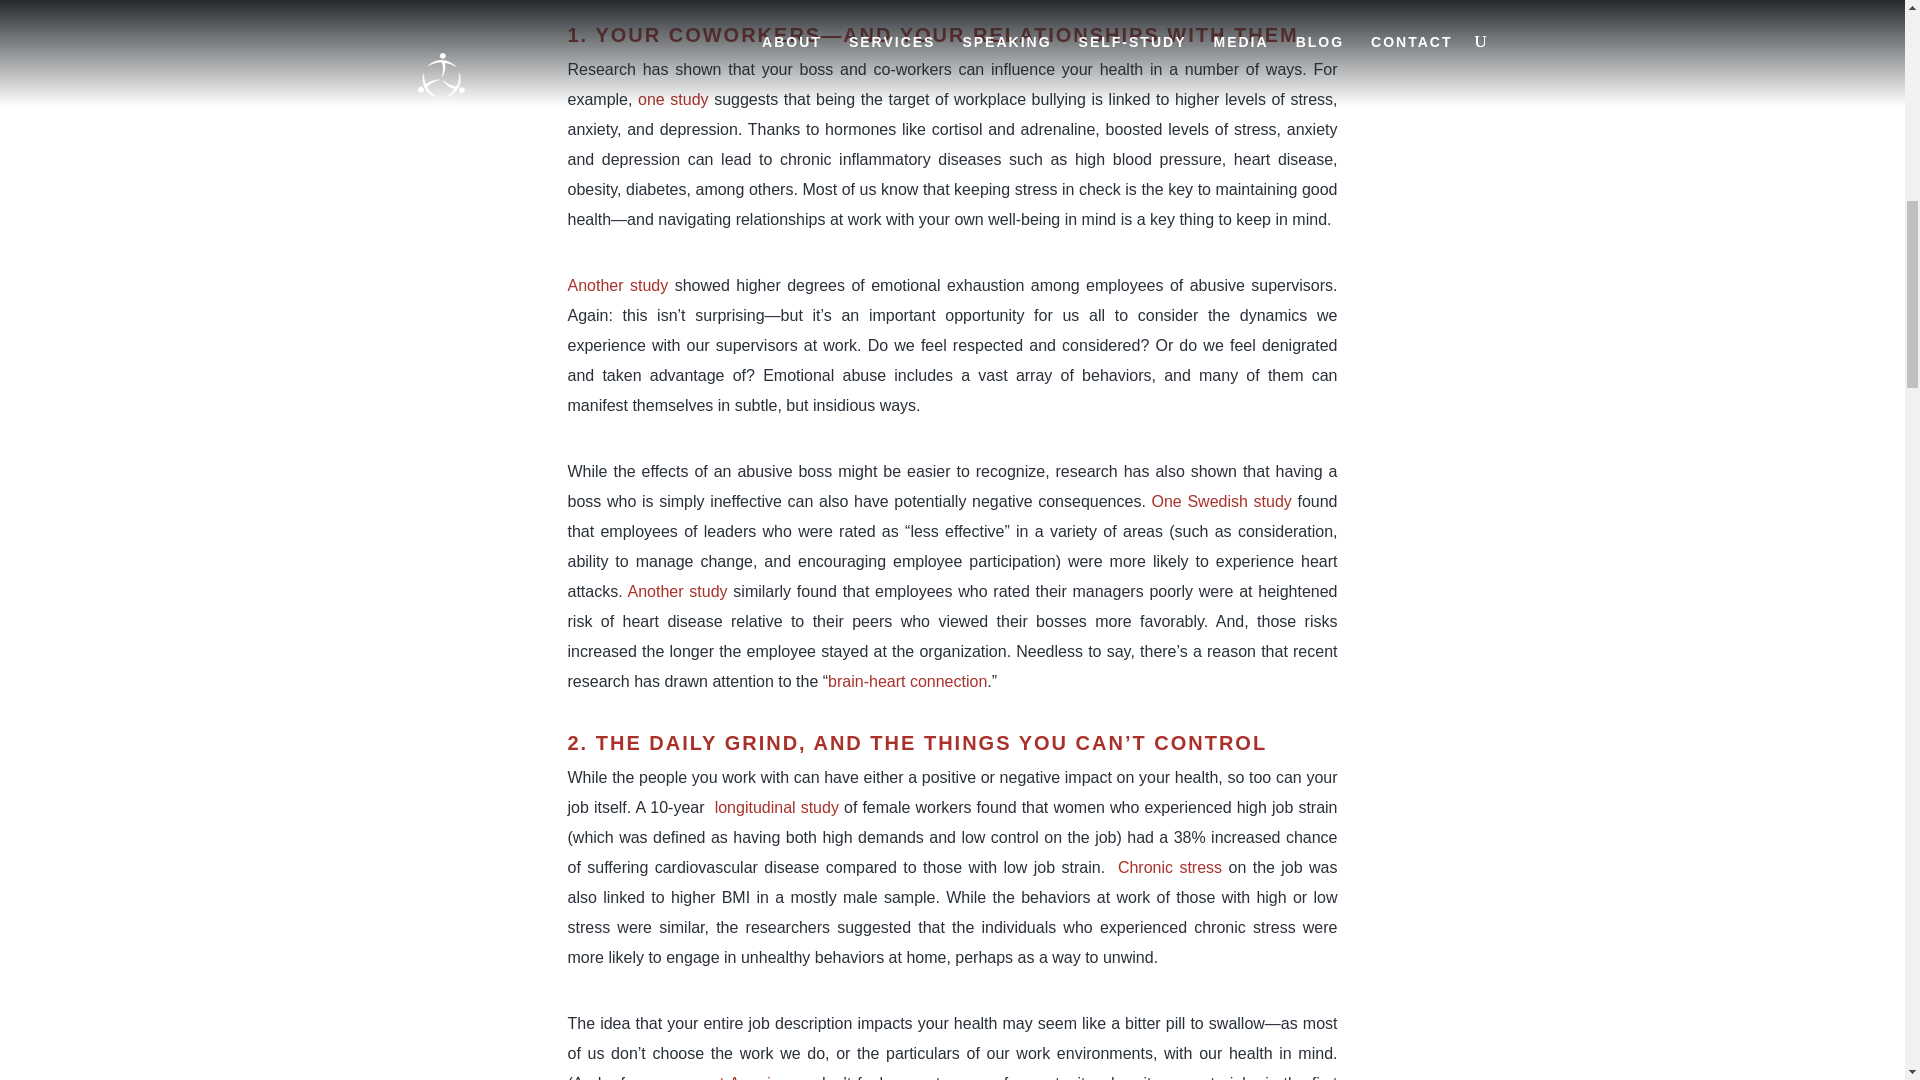 This screenshot has width=1920, height=1080. What do you see at coordinates (776, 808) in the screenshot?
I see `longitudinal study` at bounding box center [776, 808].